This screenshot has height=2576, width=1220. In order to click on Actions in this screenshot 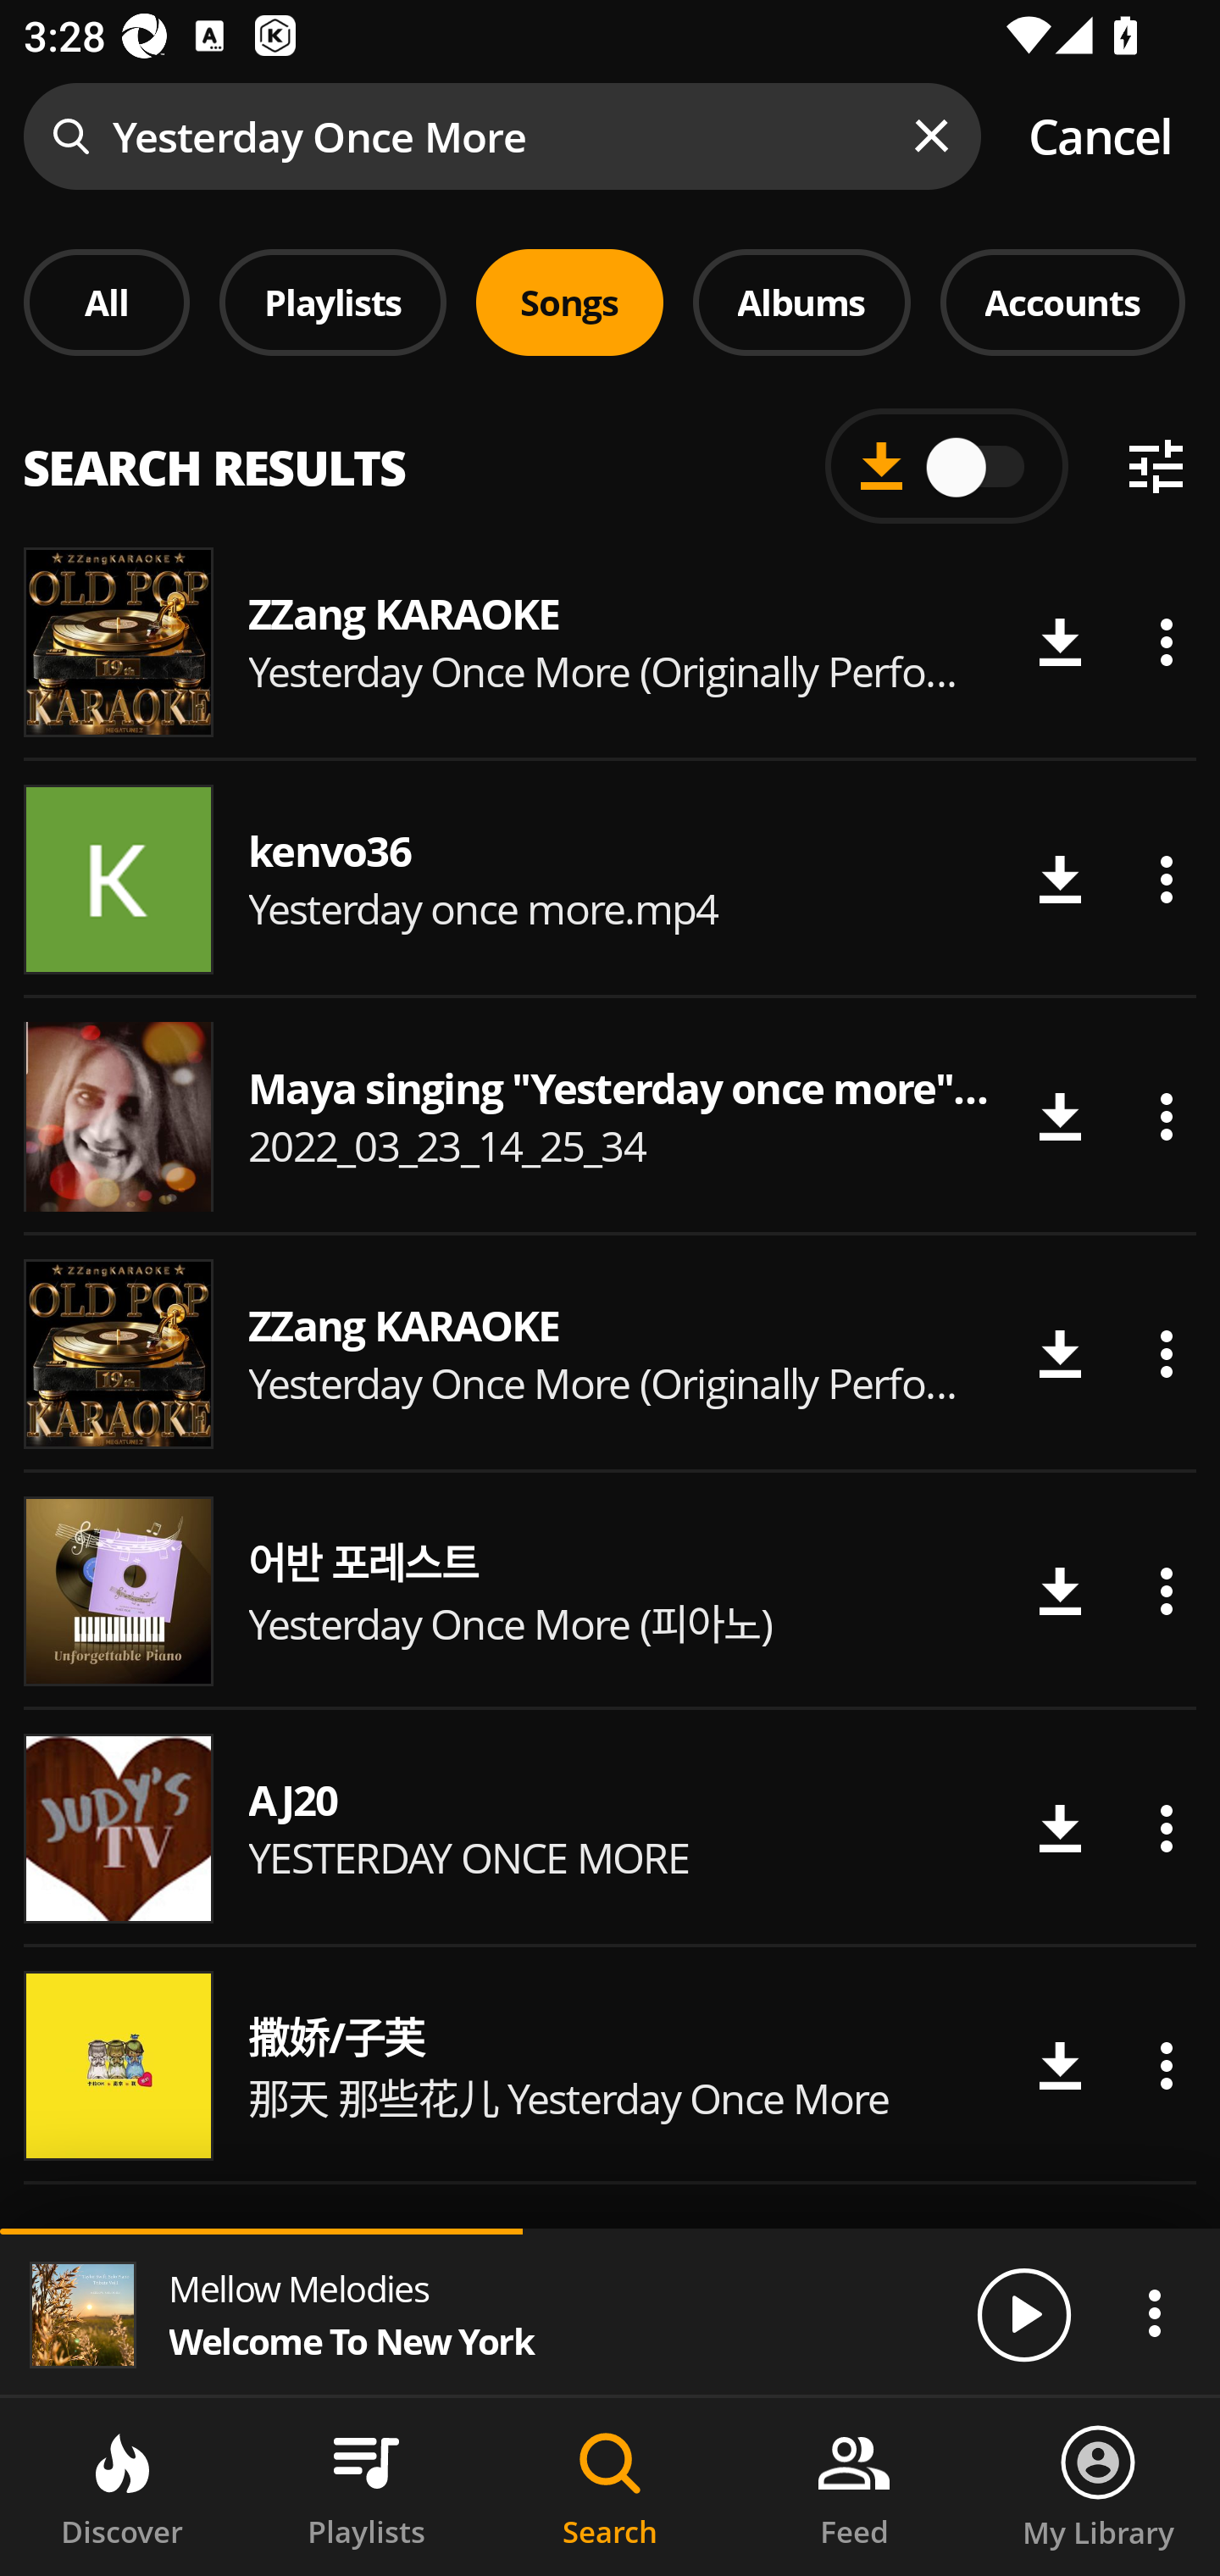, I will do `click(1166, 1829)`.